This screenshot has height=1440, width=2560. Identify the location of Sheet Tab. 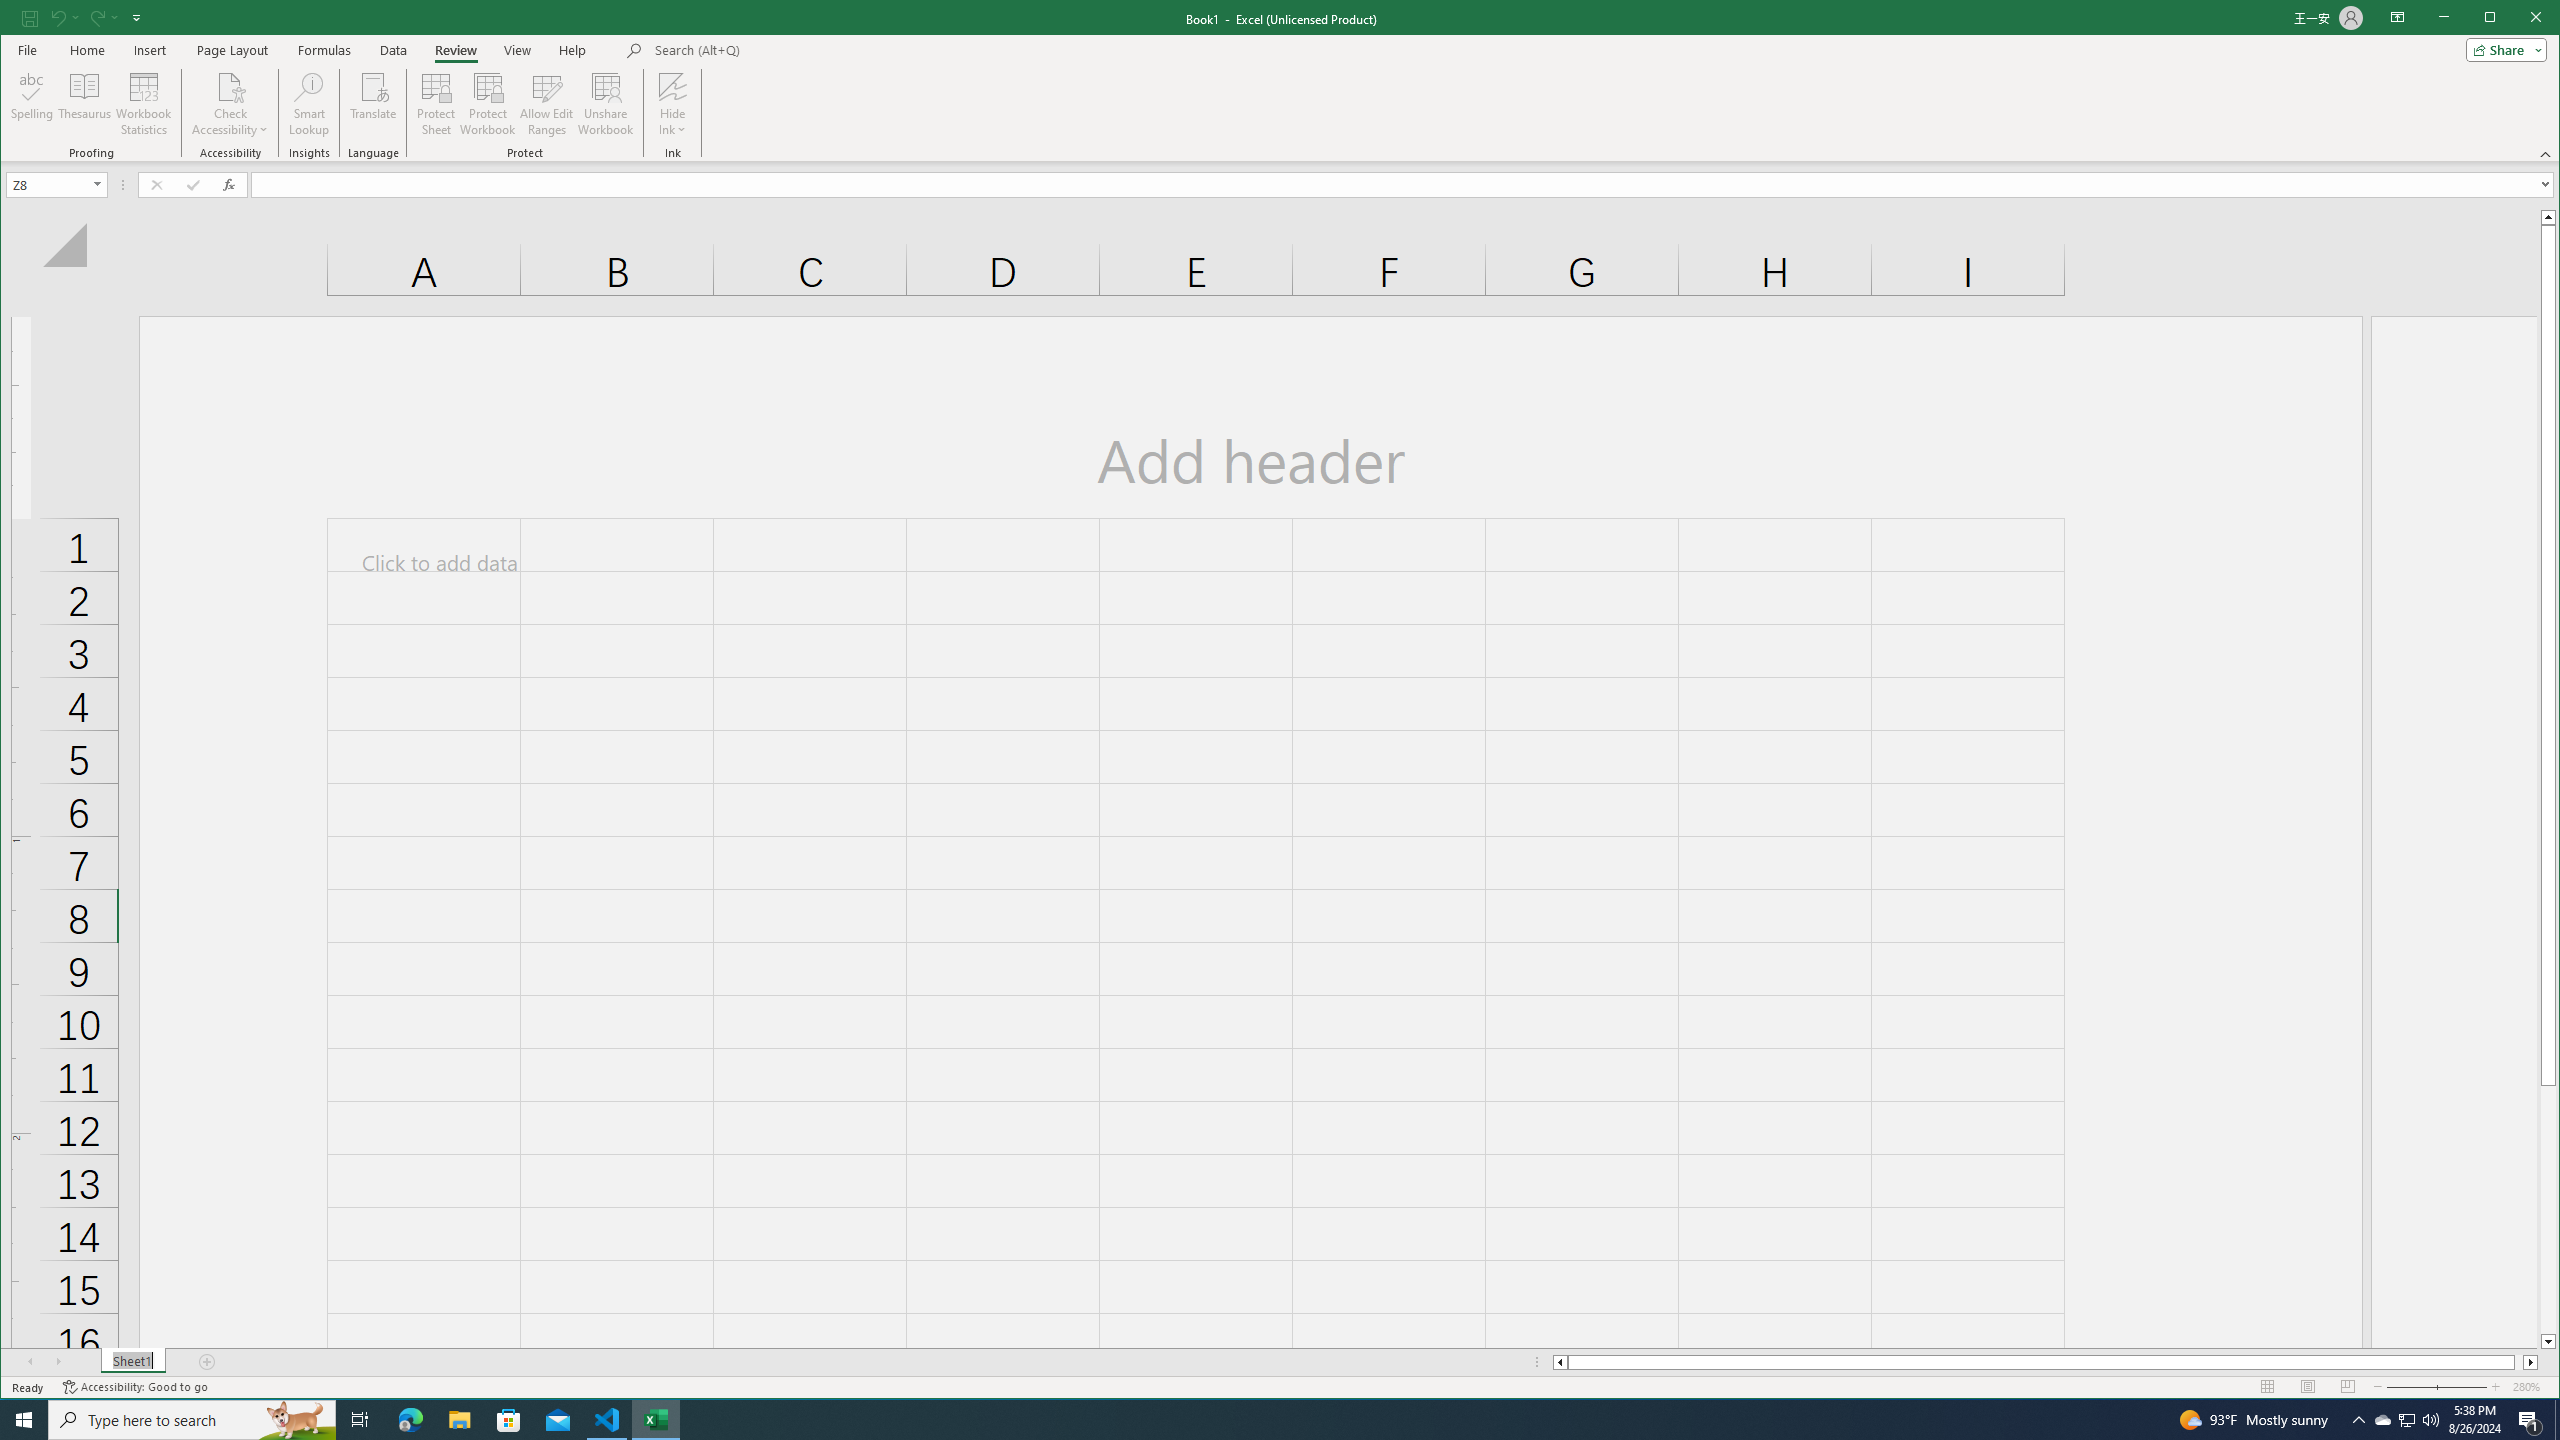
(132, 1362).